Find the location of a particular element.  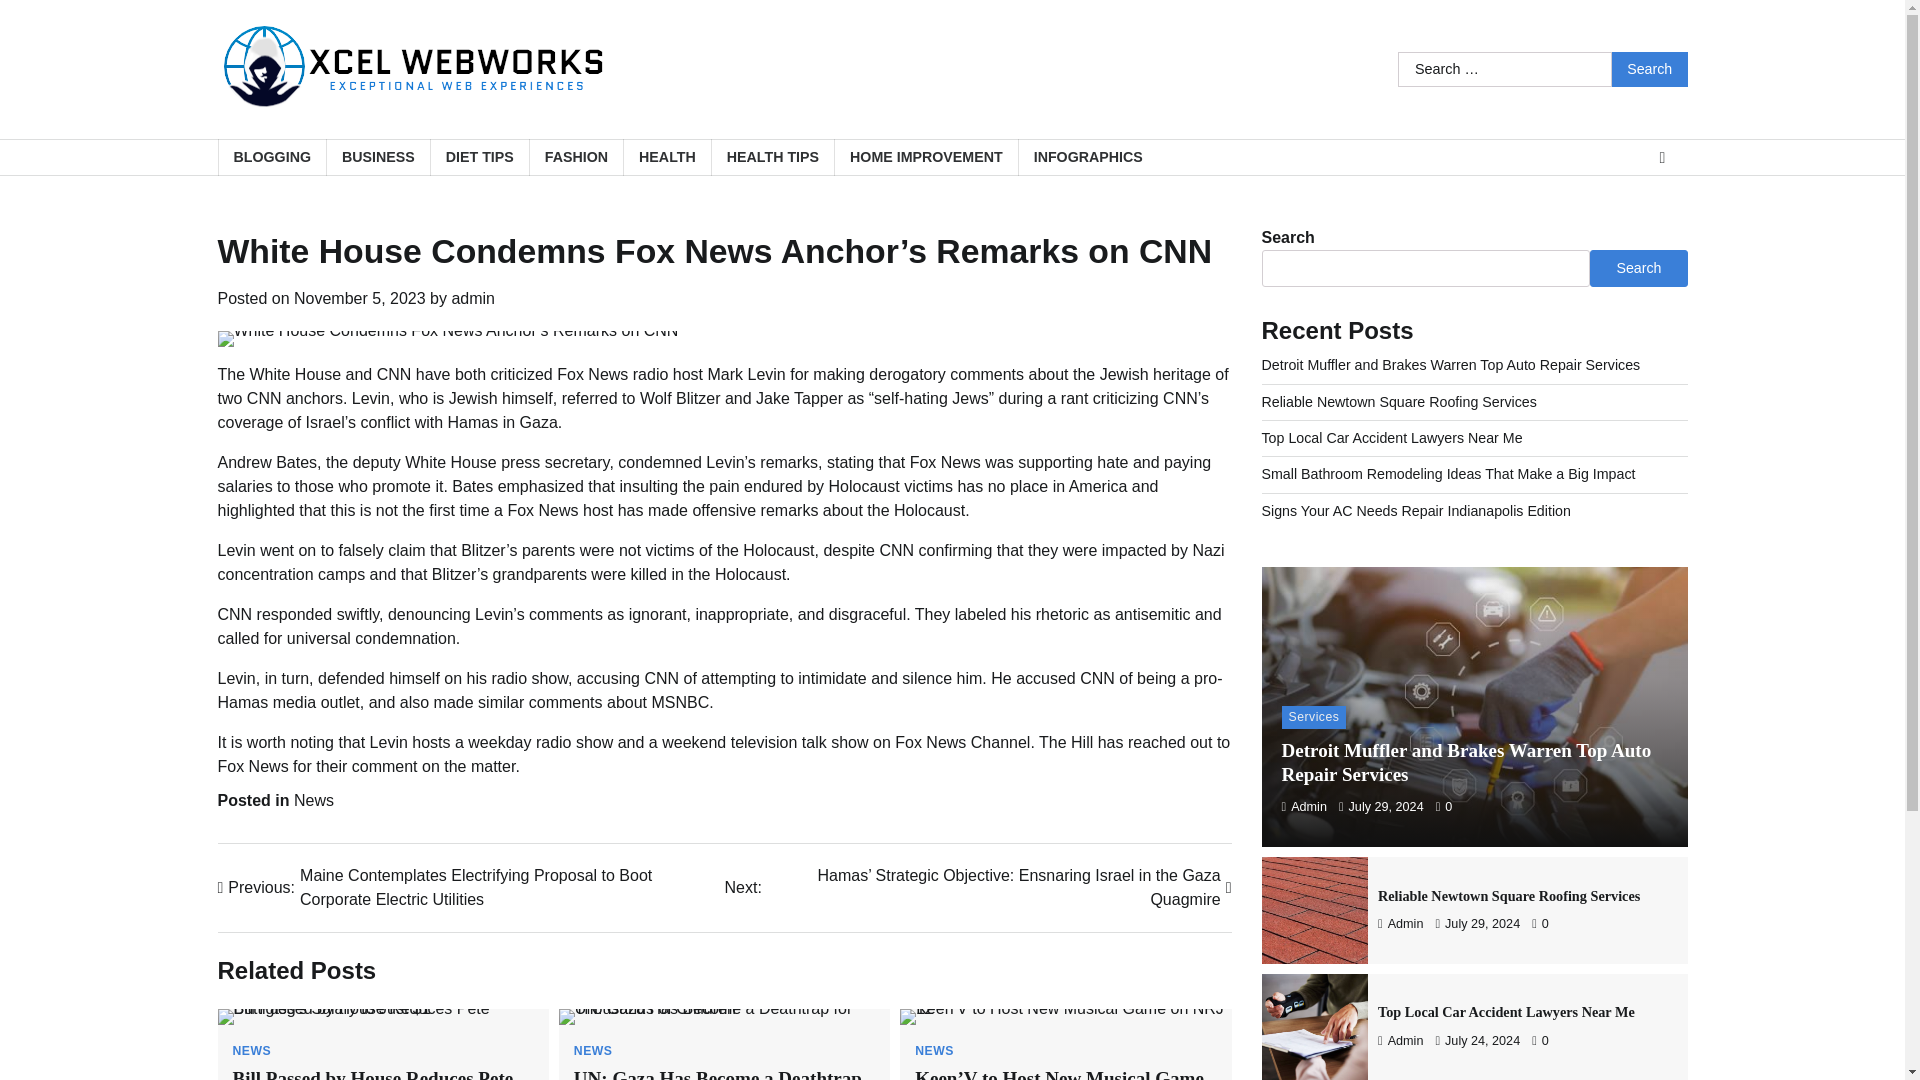

Top Local Car Accident Lawyers Near Me is located at coordinates (1392, 438).